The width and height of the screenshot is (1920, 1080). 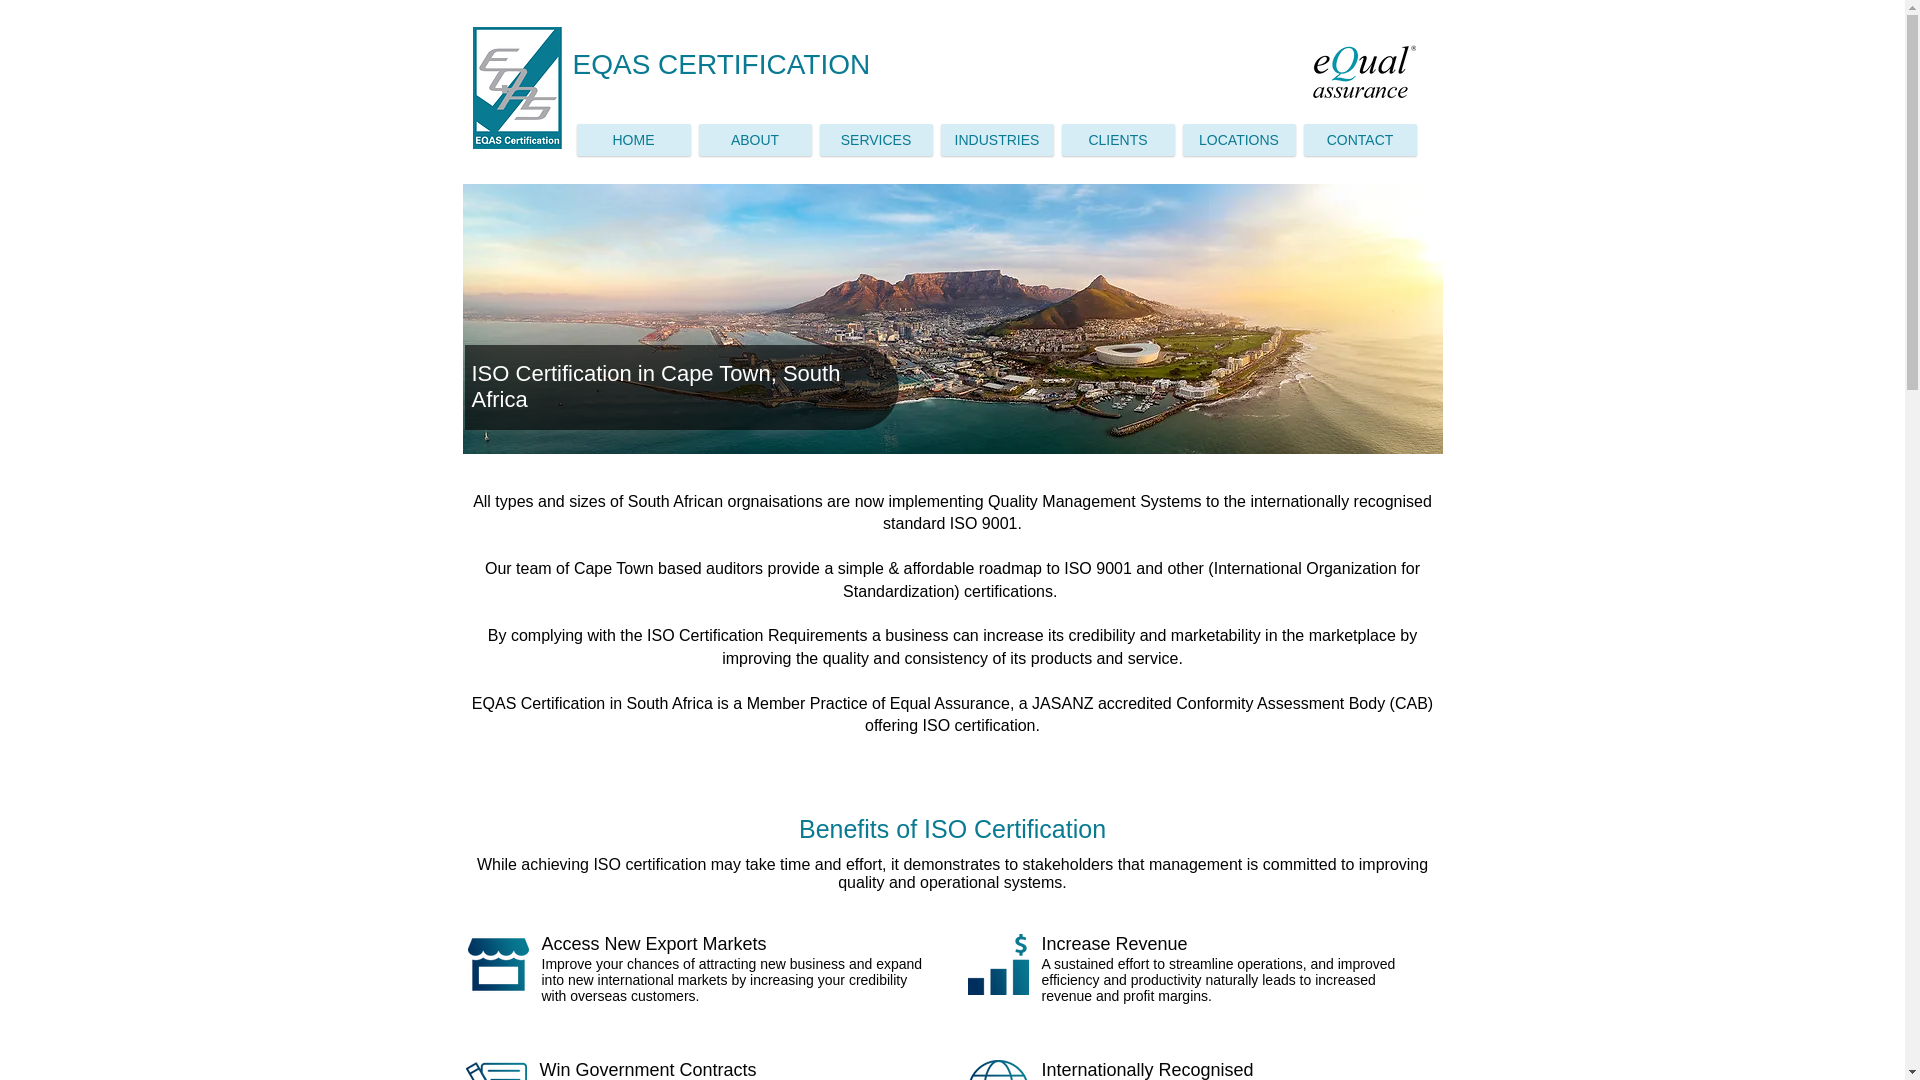 What do you see at coordinates (1118, 140) in the screenshot?
I see `CLIENTS` at bounding box center [1118, 140].